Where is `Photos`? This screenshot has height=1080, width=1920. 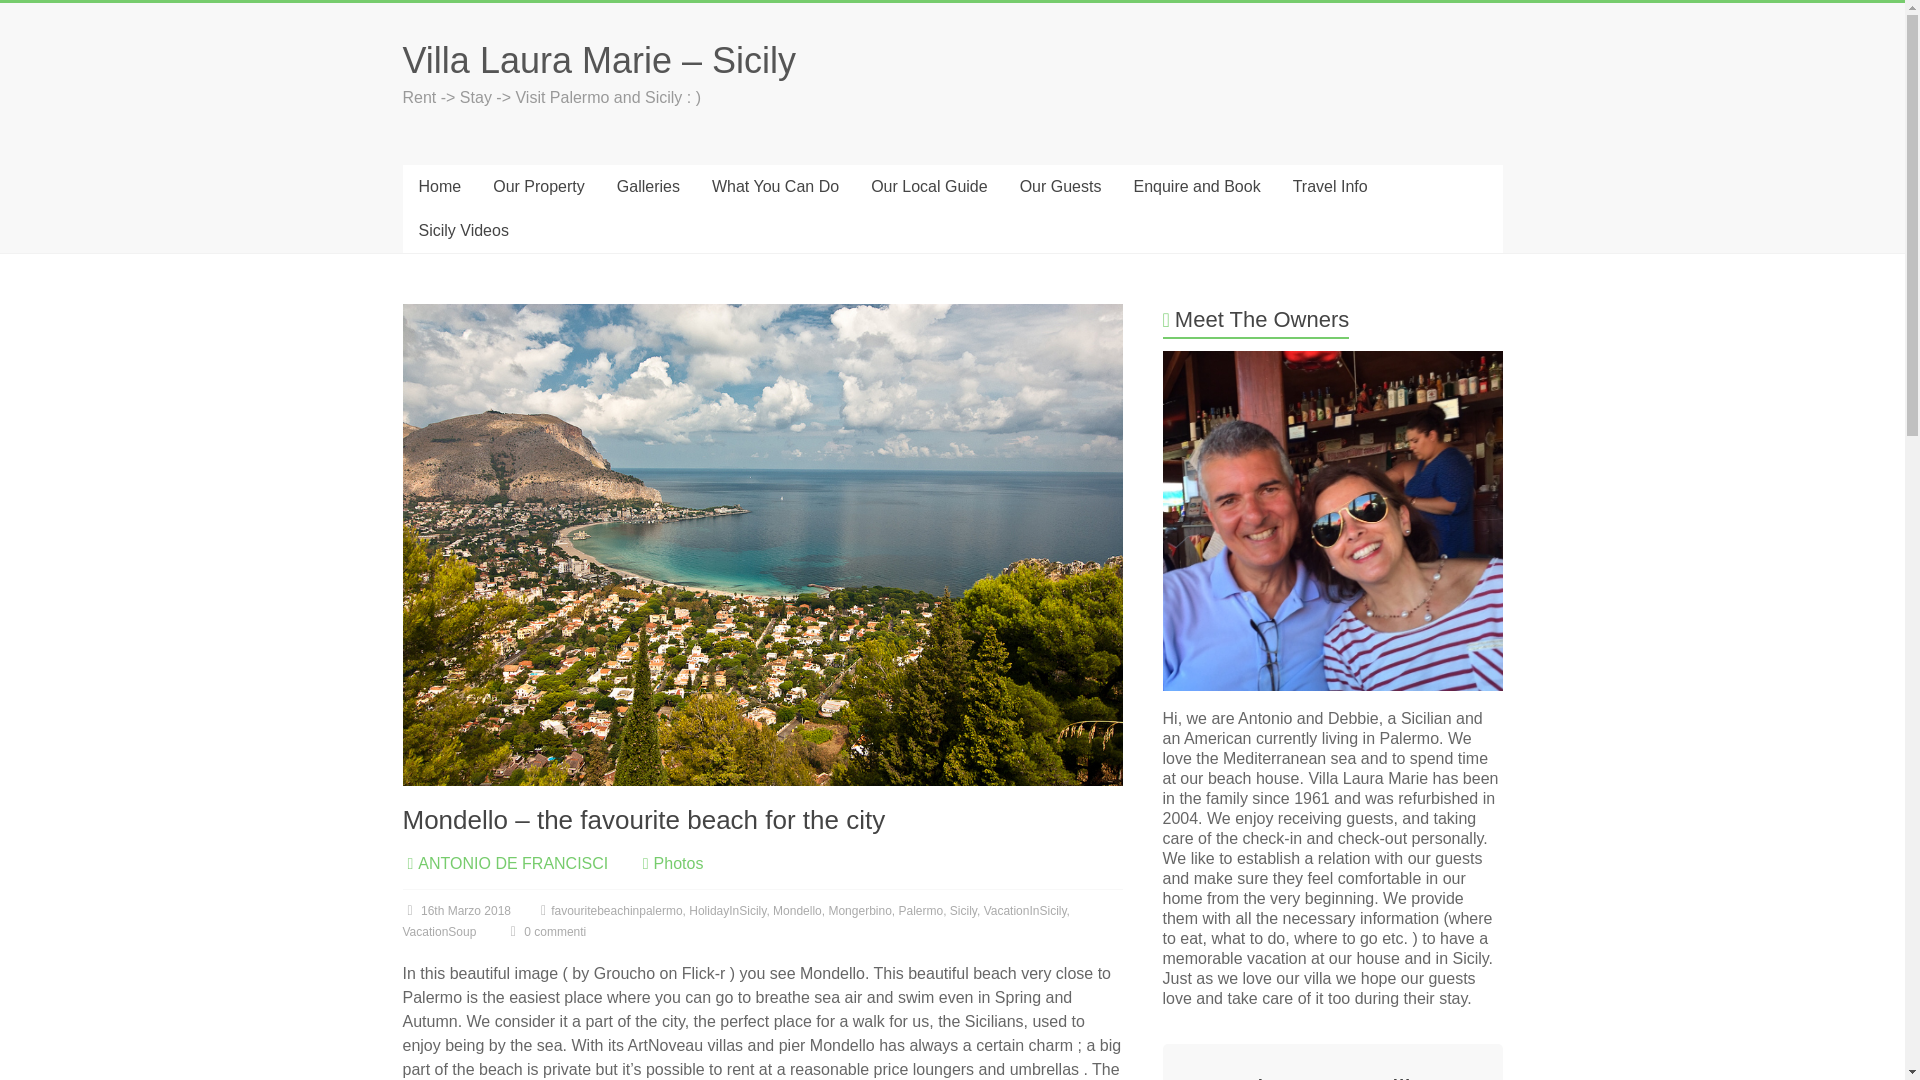
Photos is located at coordinates (679, 863).